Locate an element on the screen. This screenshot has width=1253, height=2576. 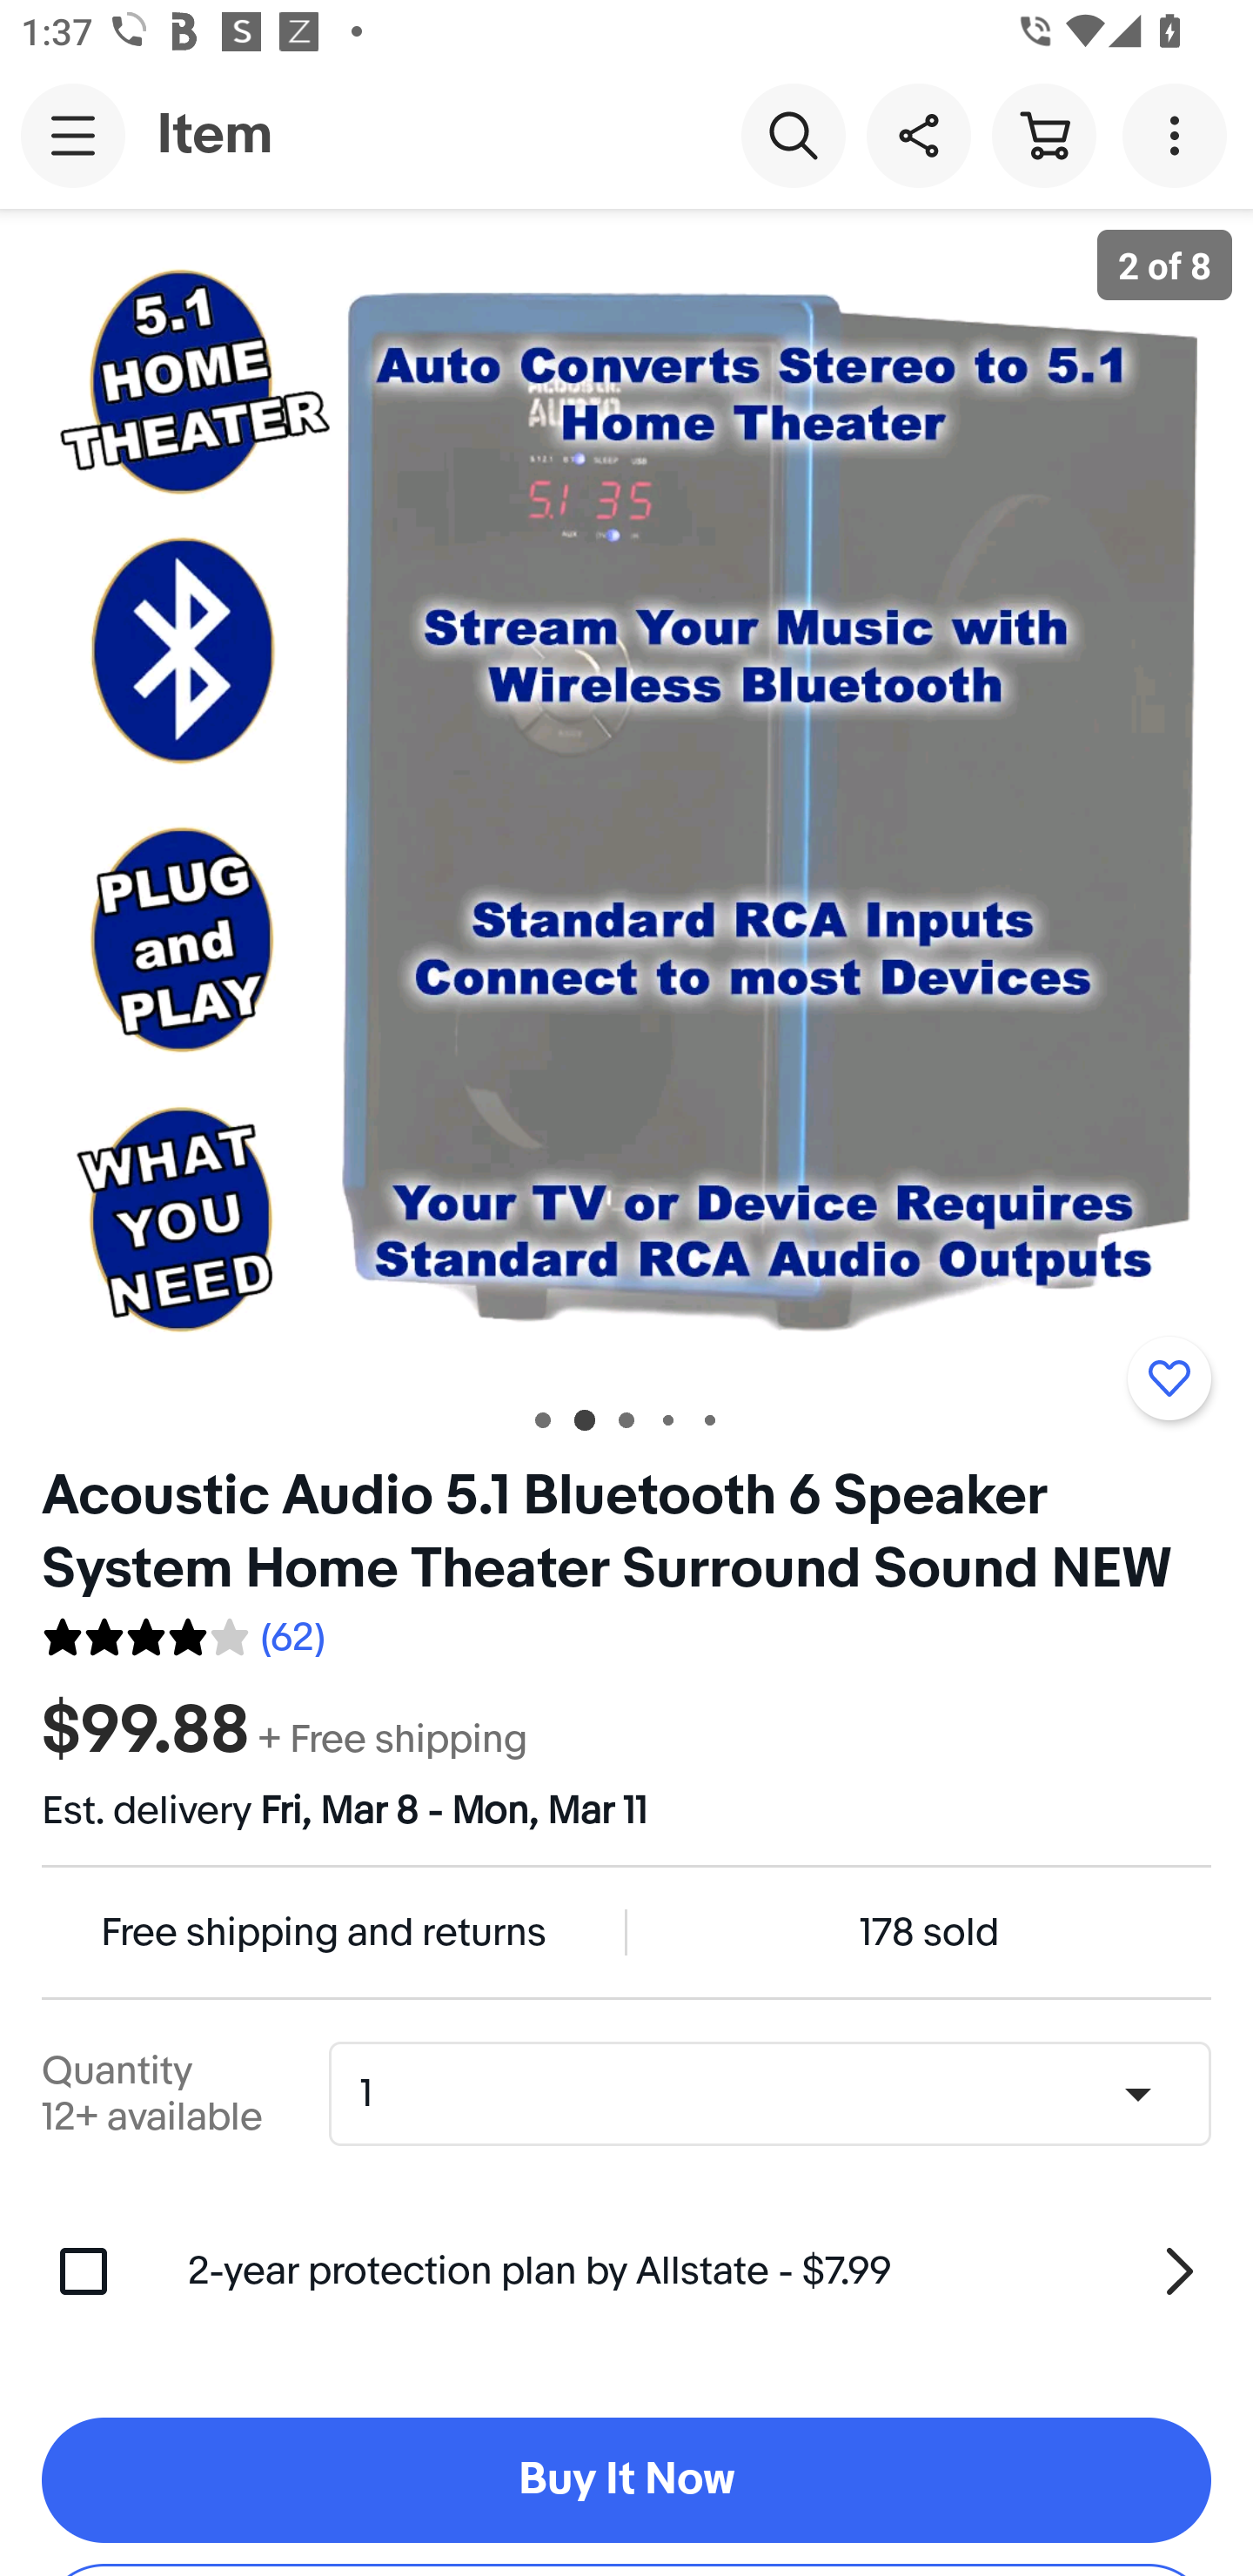
Search is located at coordinates (793, 134).